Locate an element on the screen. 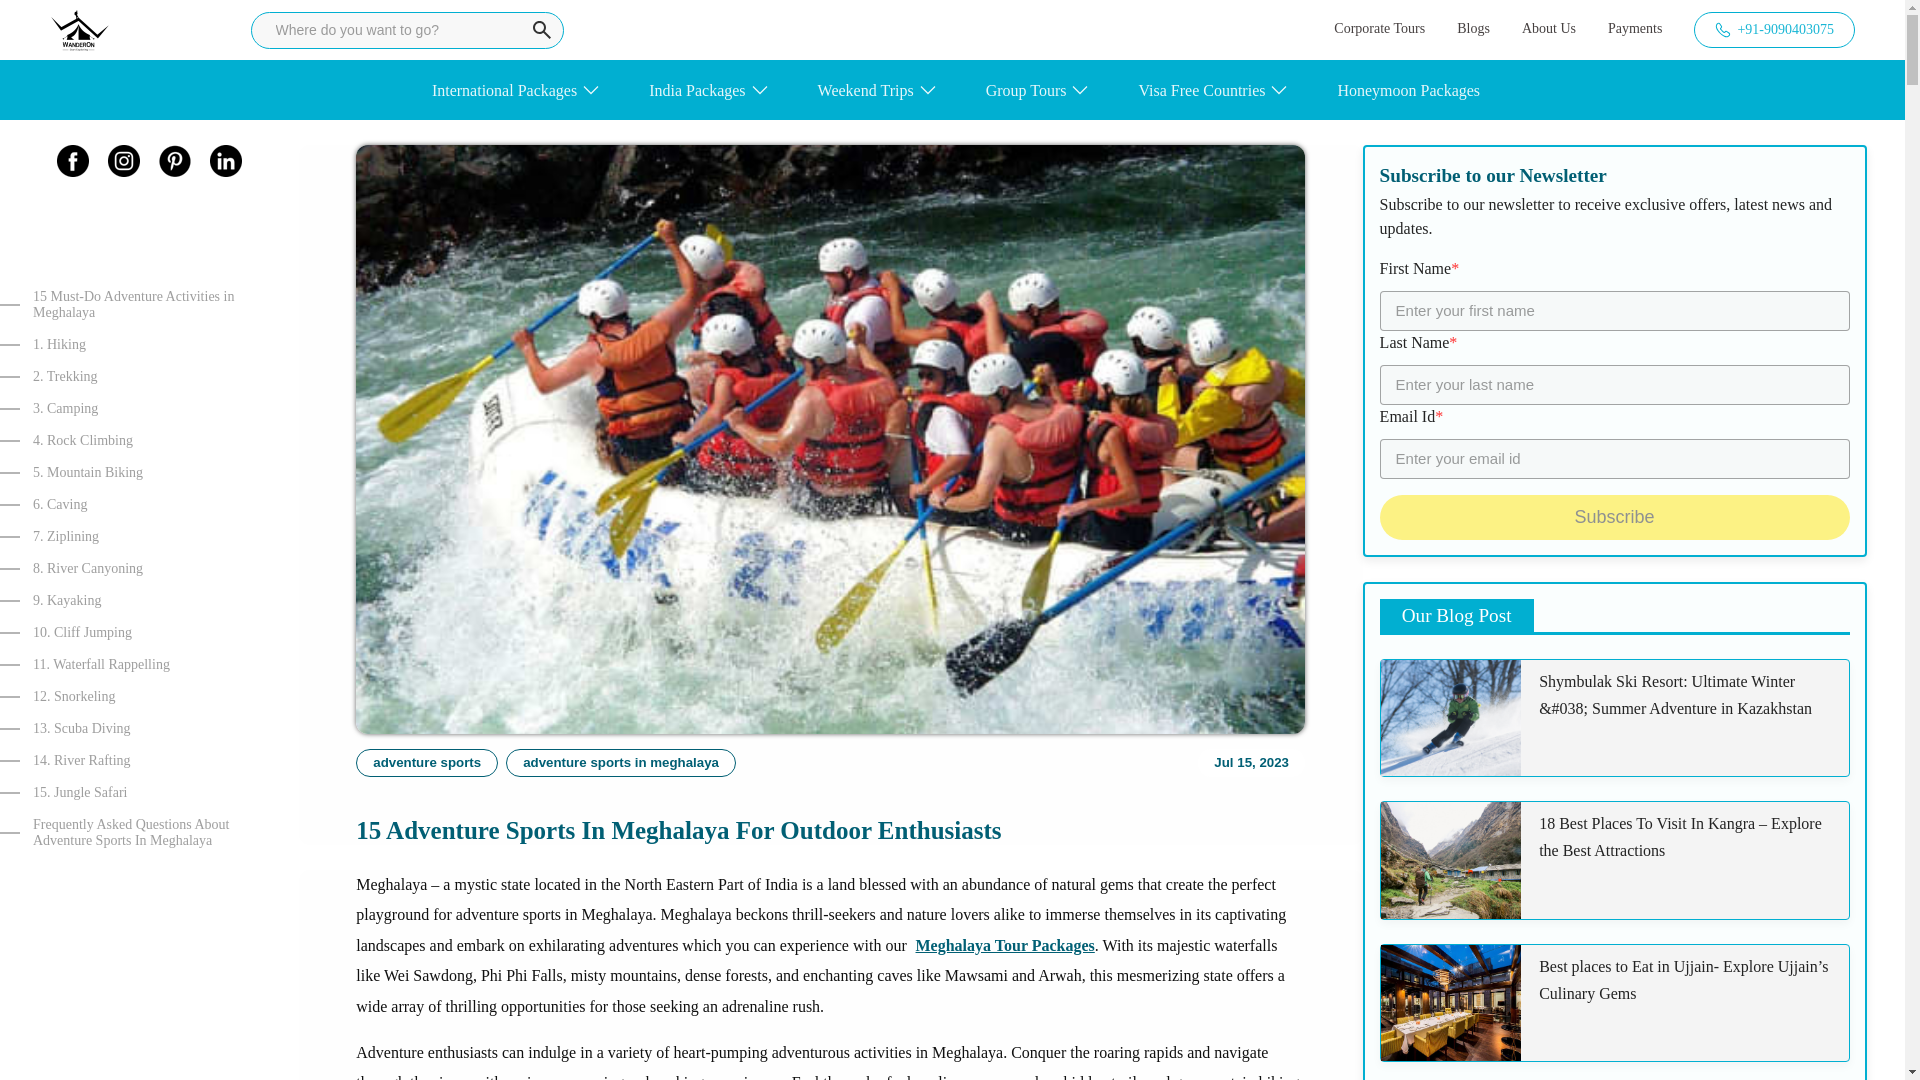 The width and height of the screenshot is (1920, 1080). Blogs is located at coordinates (1473, 29).